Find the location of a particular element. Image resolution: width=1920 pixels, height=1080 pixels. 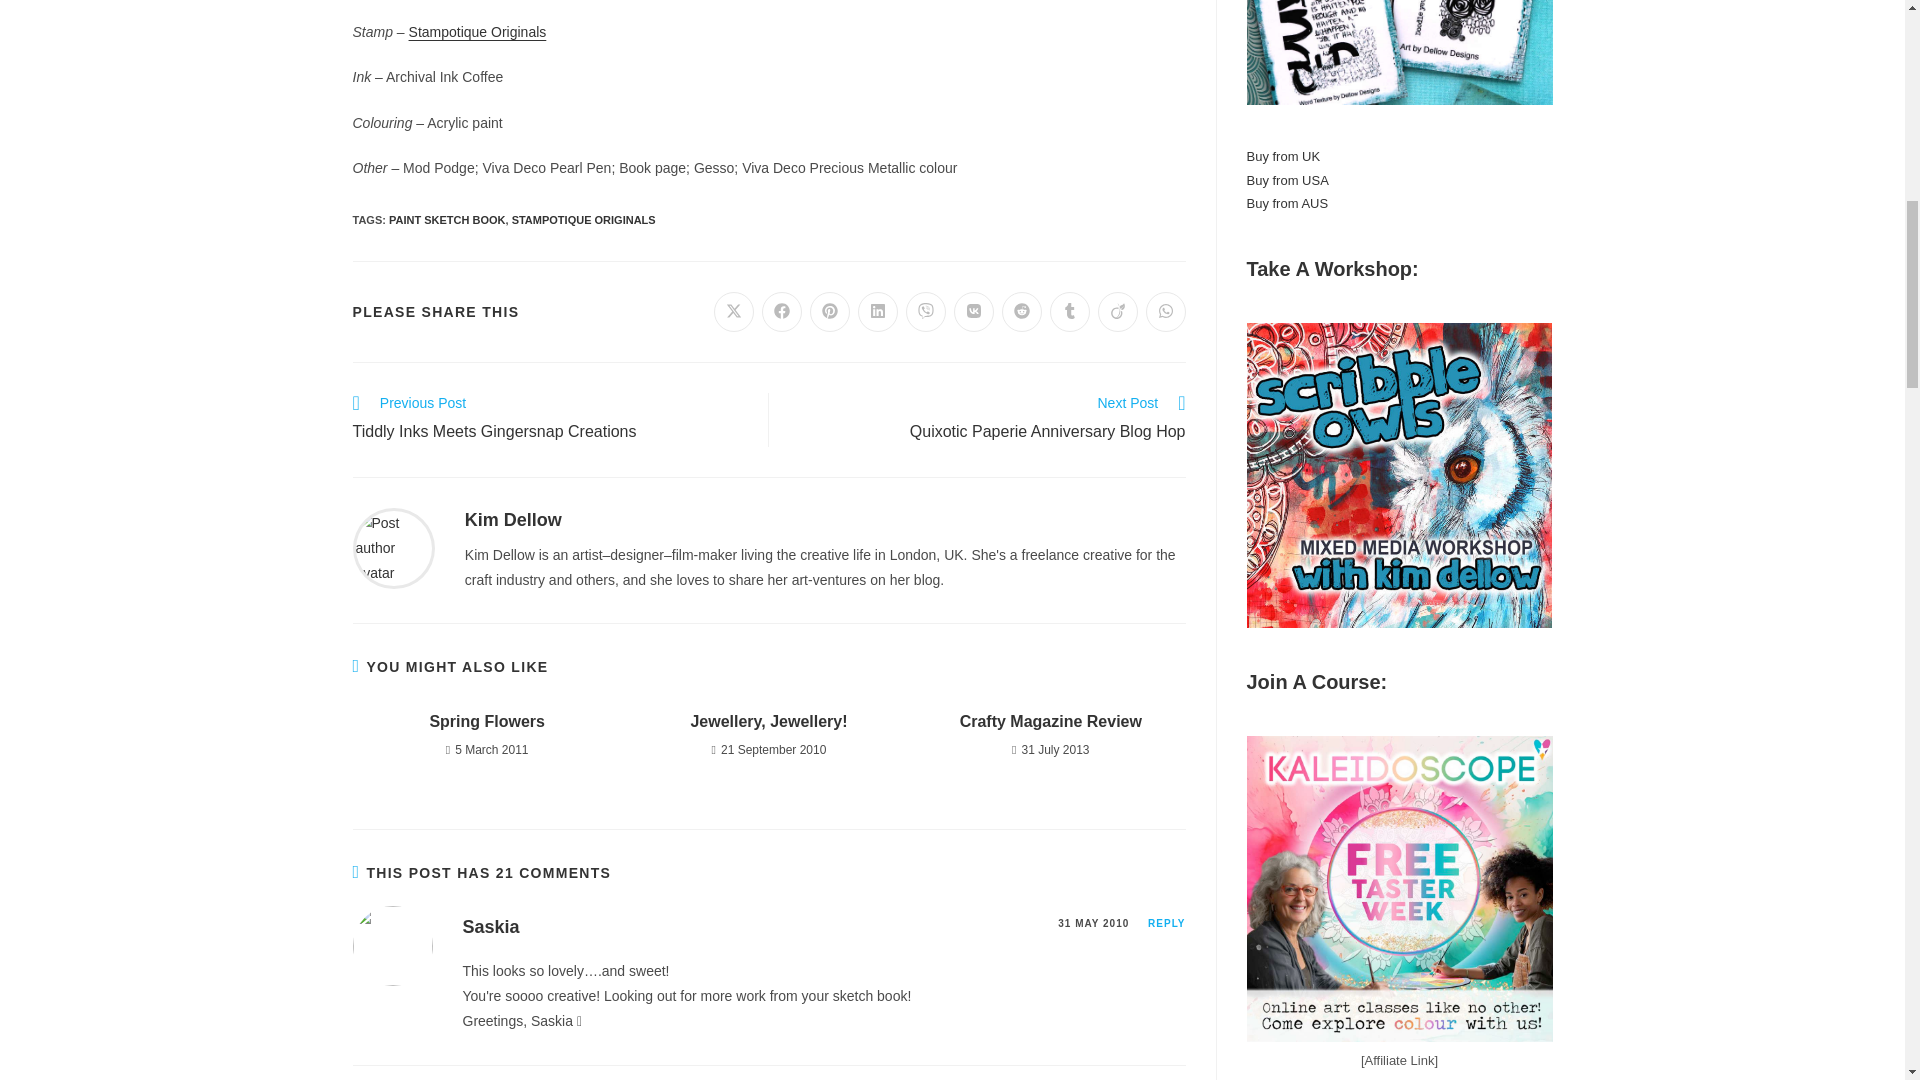

Visit author page is located at coordinates (513, 520).